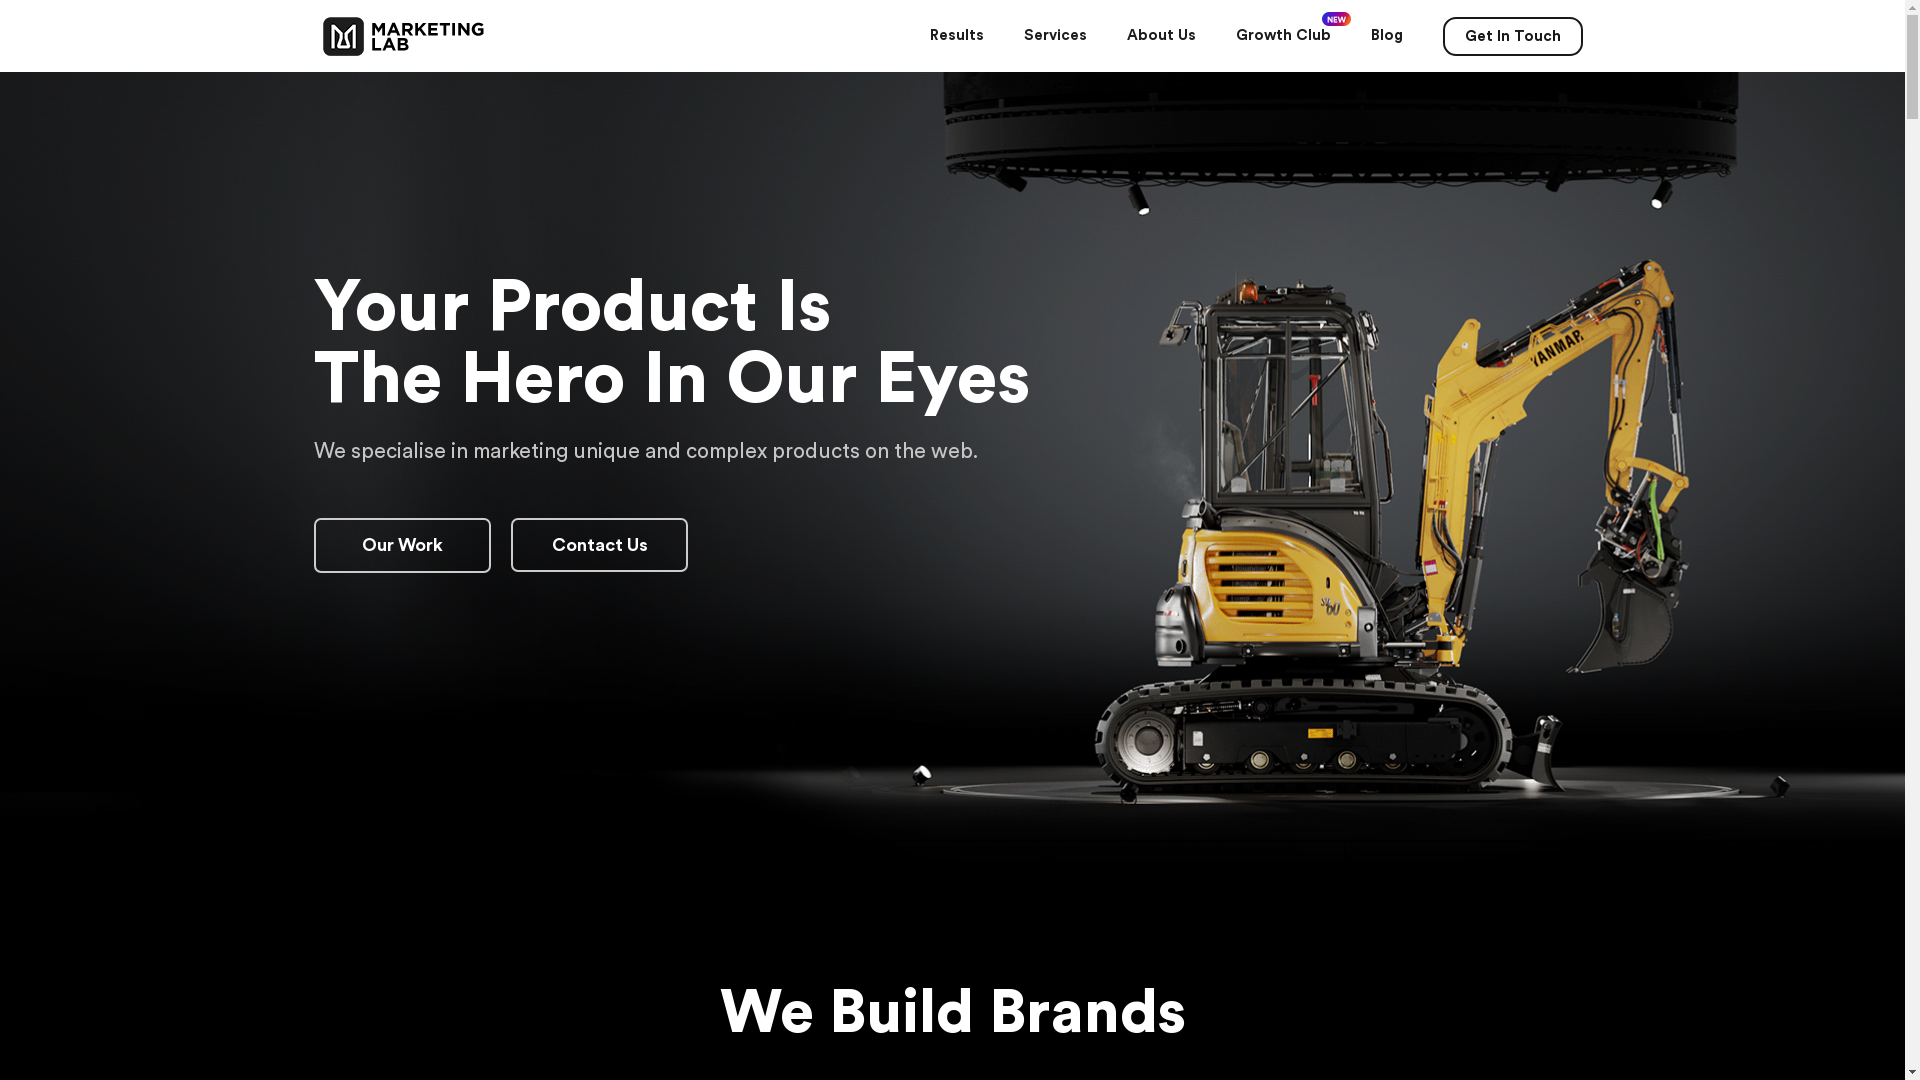  What do you see at coordinates (957, 36) in the screenshot?
I see `Results` at bounding box center [957, 36].